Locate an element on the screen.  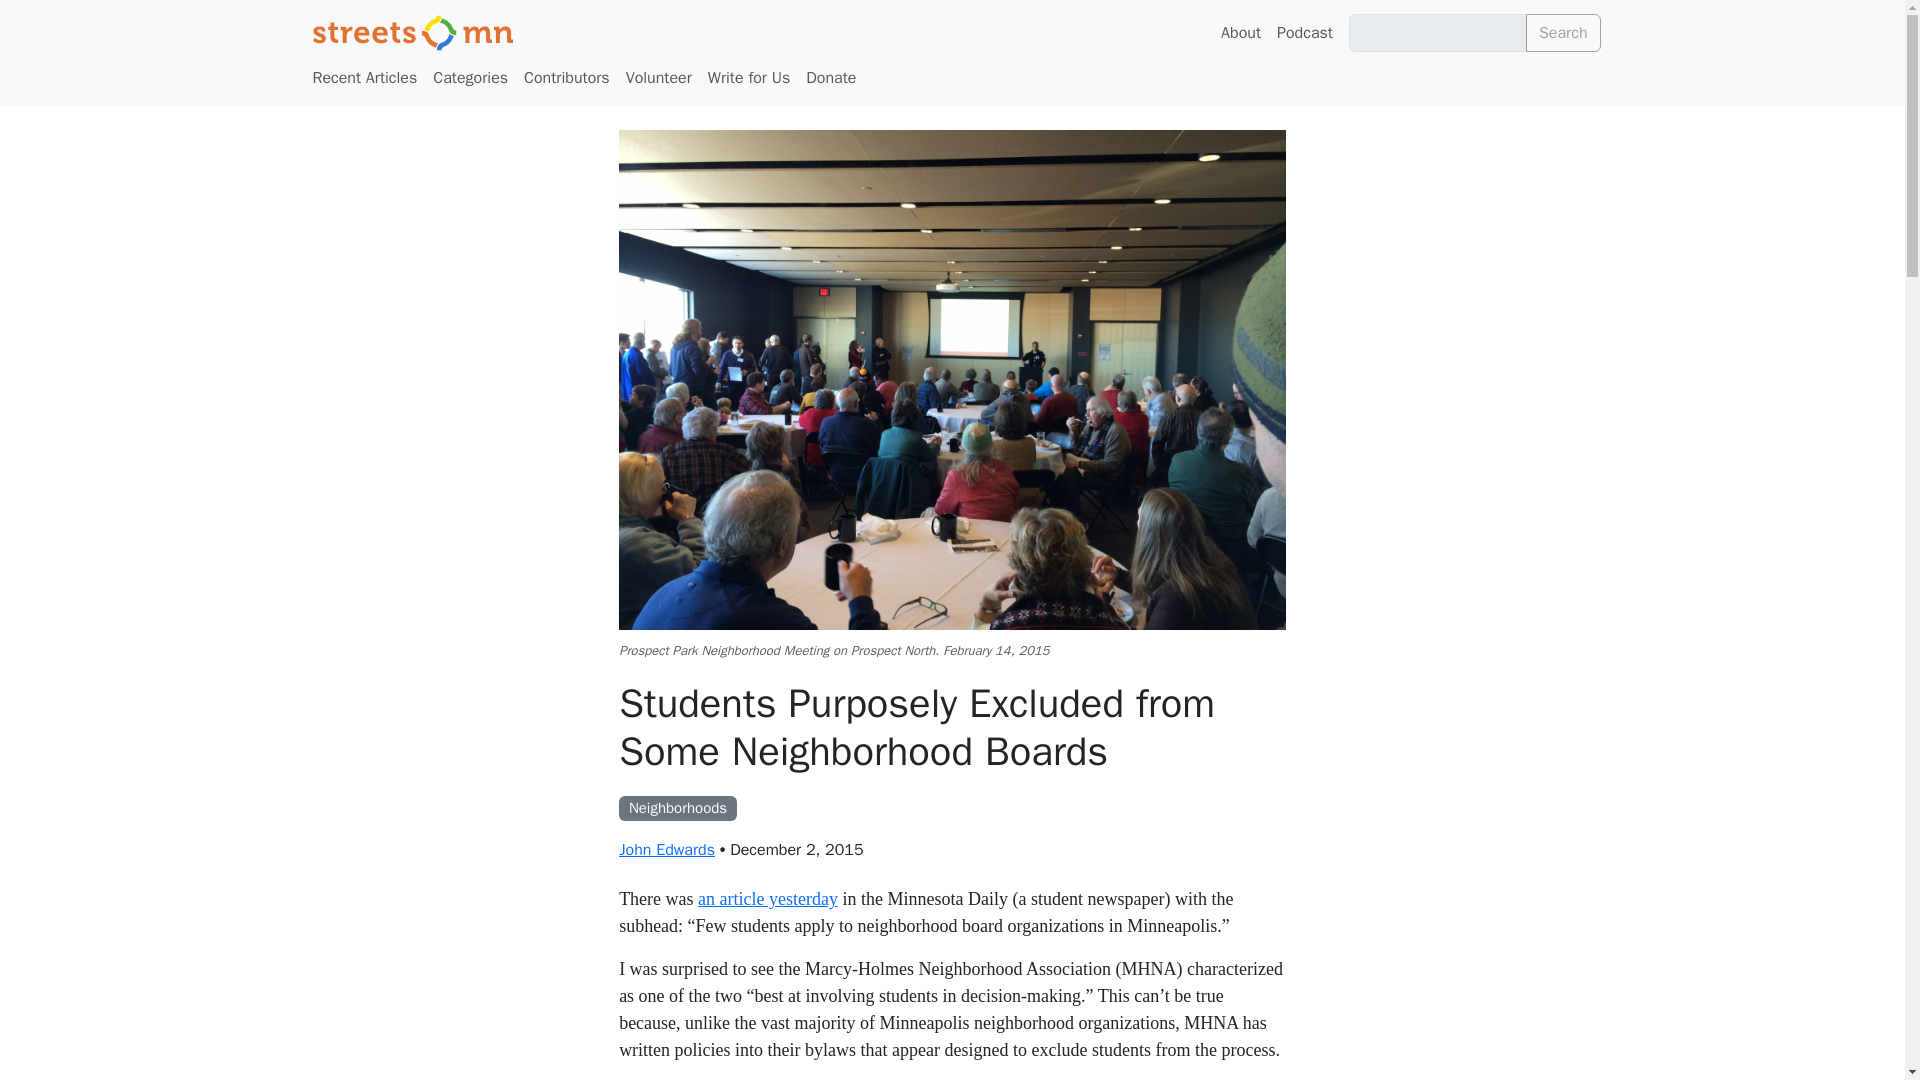
About is located at coordinates (1241, 32).